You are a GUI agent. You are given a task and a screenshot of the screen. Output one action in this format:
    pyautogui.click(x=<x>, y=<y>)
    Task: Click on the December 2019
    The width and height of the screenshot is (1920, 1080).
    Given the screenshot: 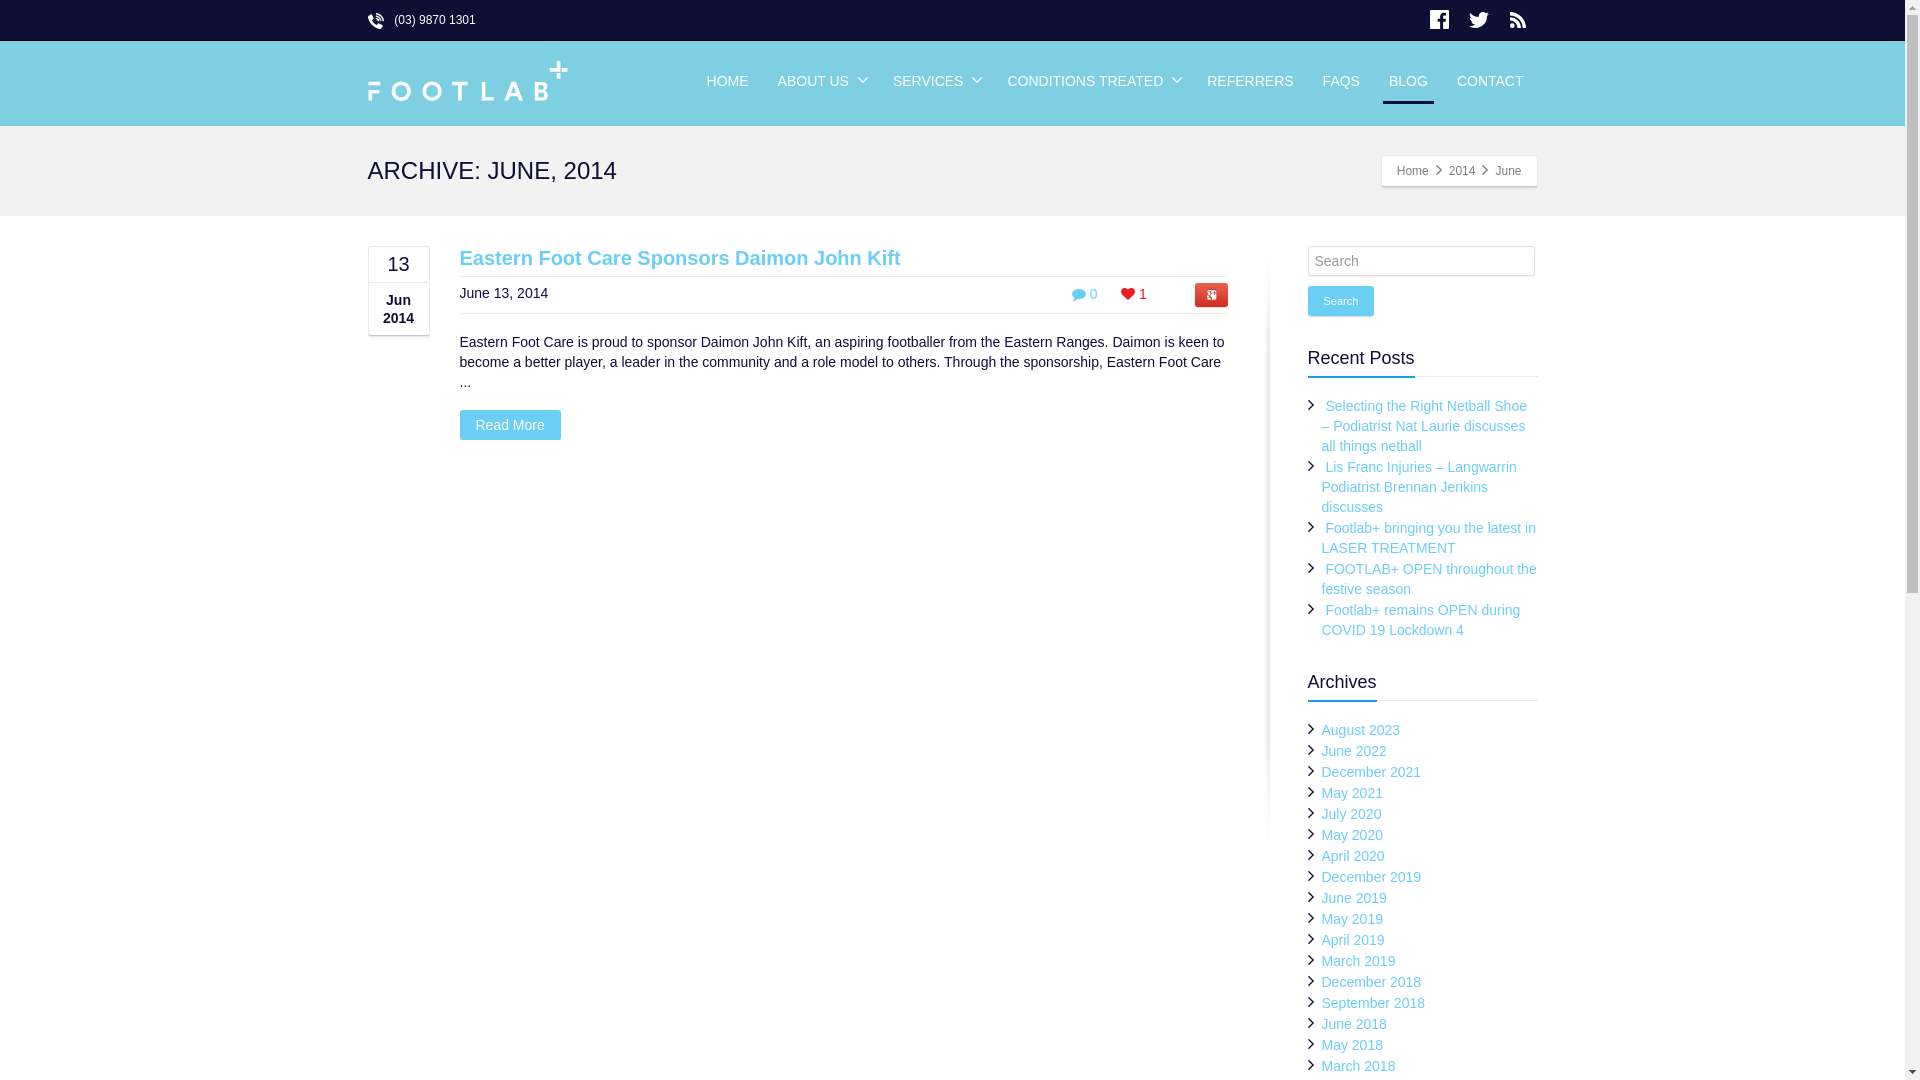 What is the action you would take?
    pyautogui.click(x=1372, y=877)
    